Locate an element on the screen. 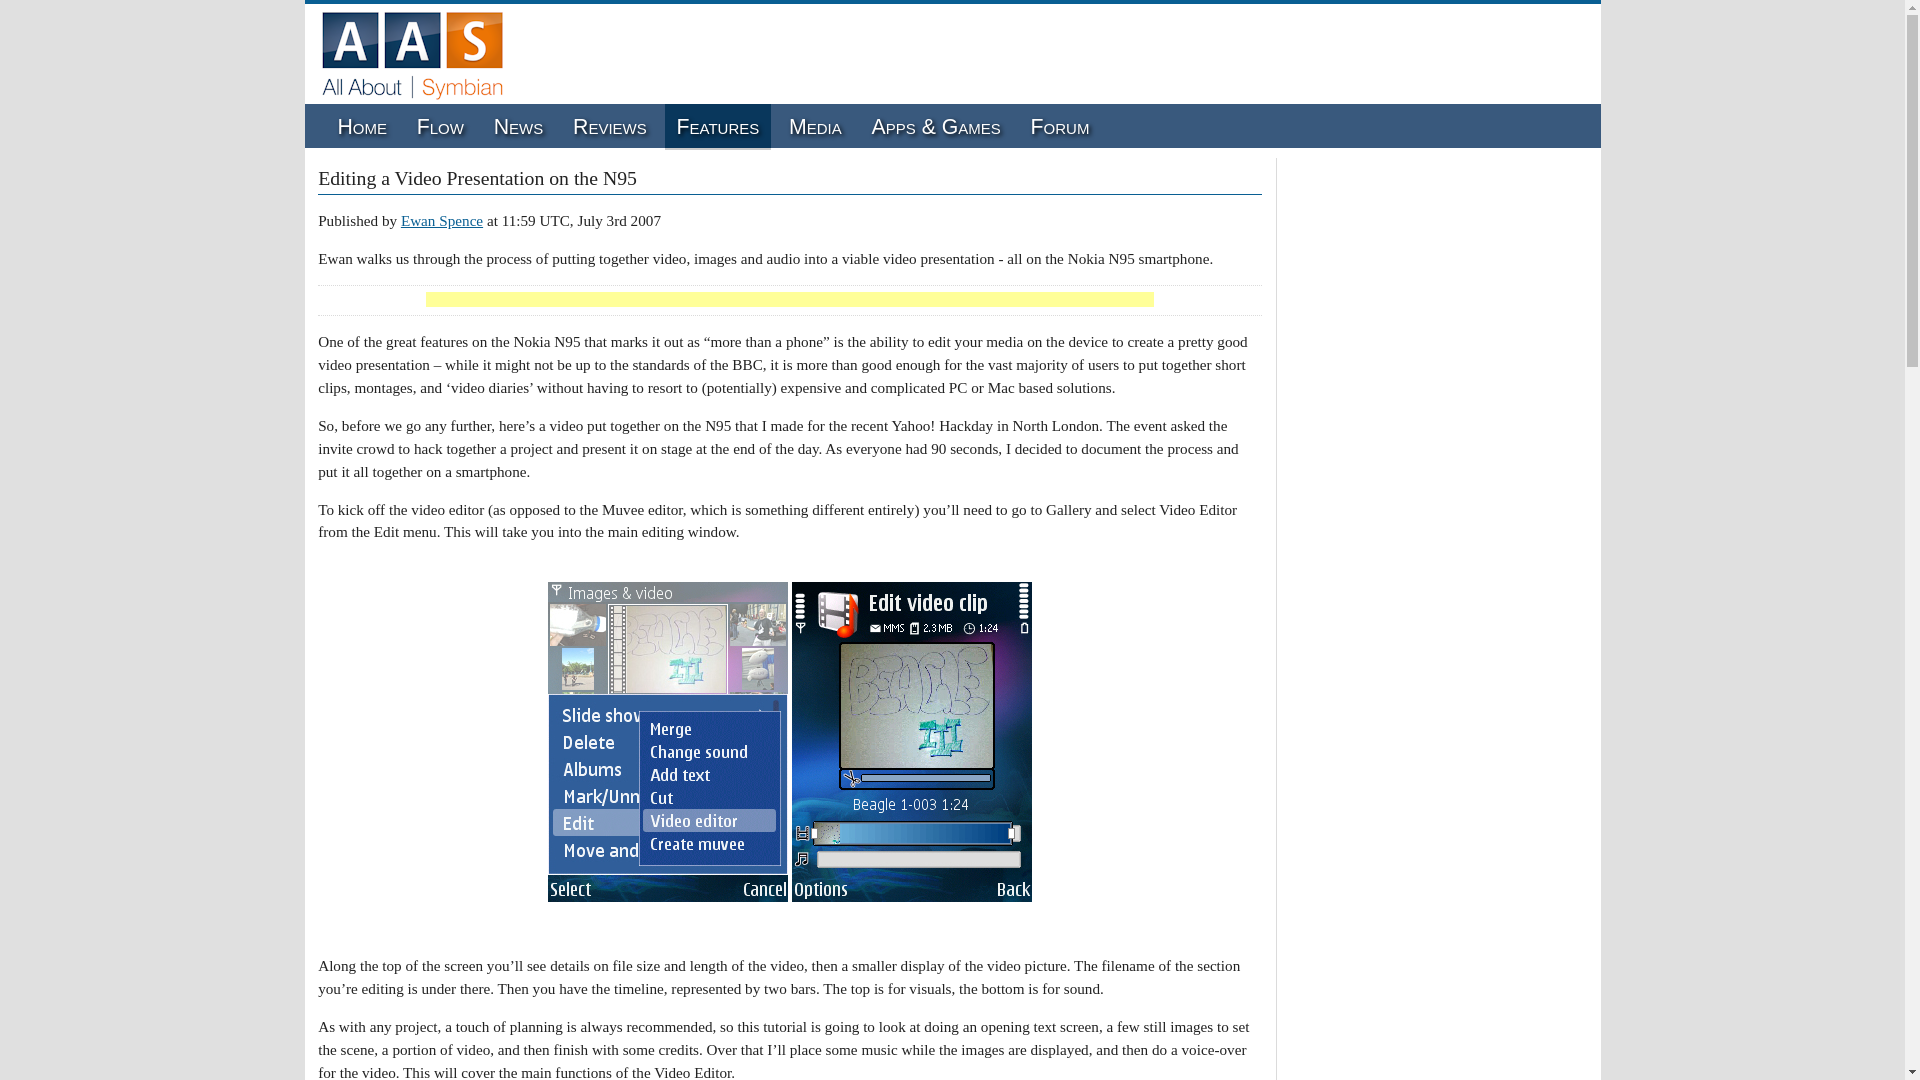 Image resolution: width=1920 pixels, height=1080 pixels. Home is located at coordinates (362, 126).